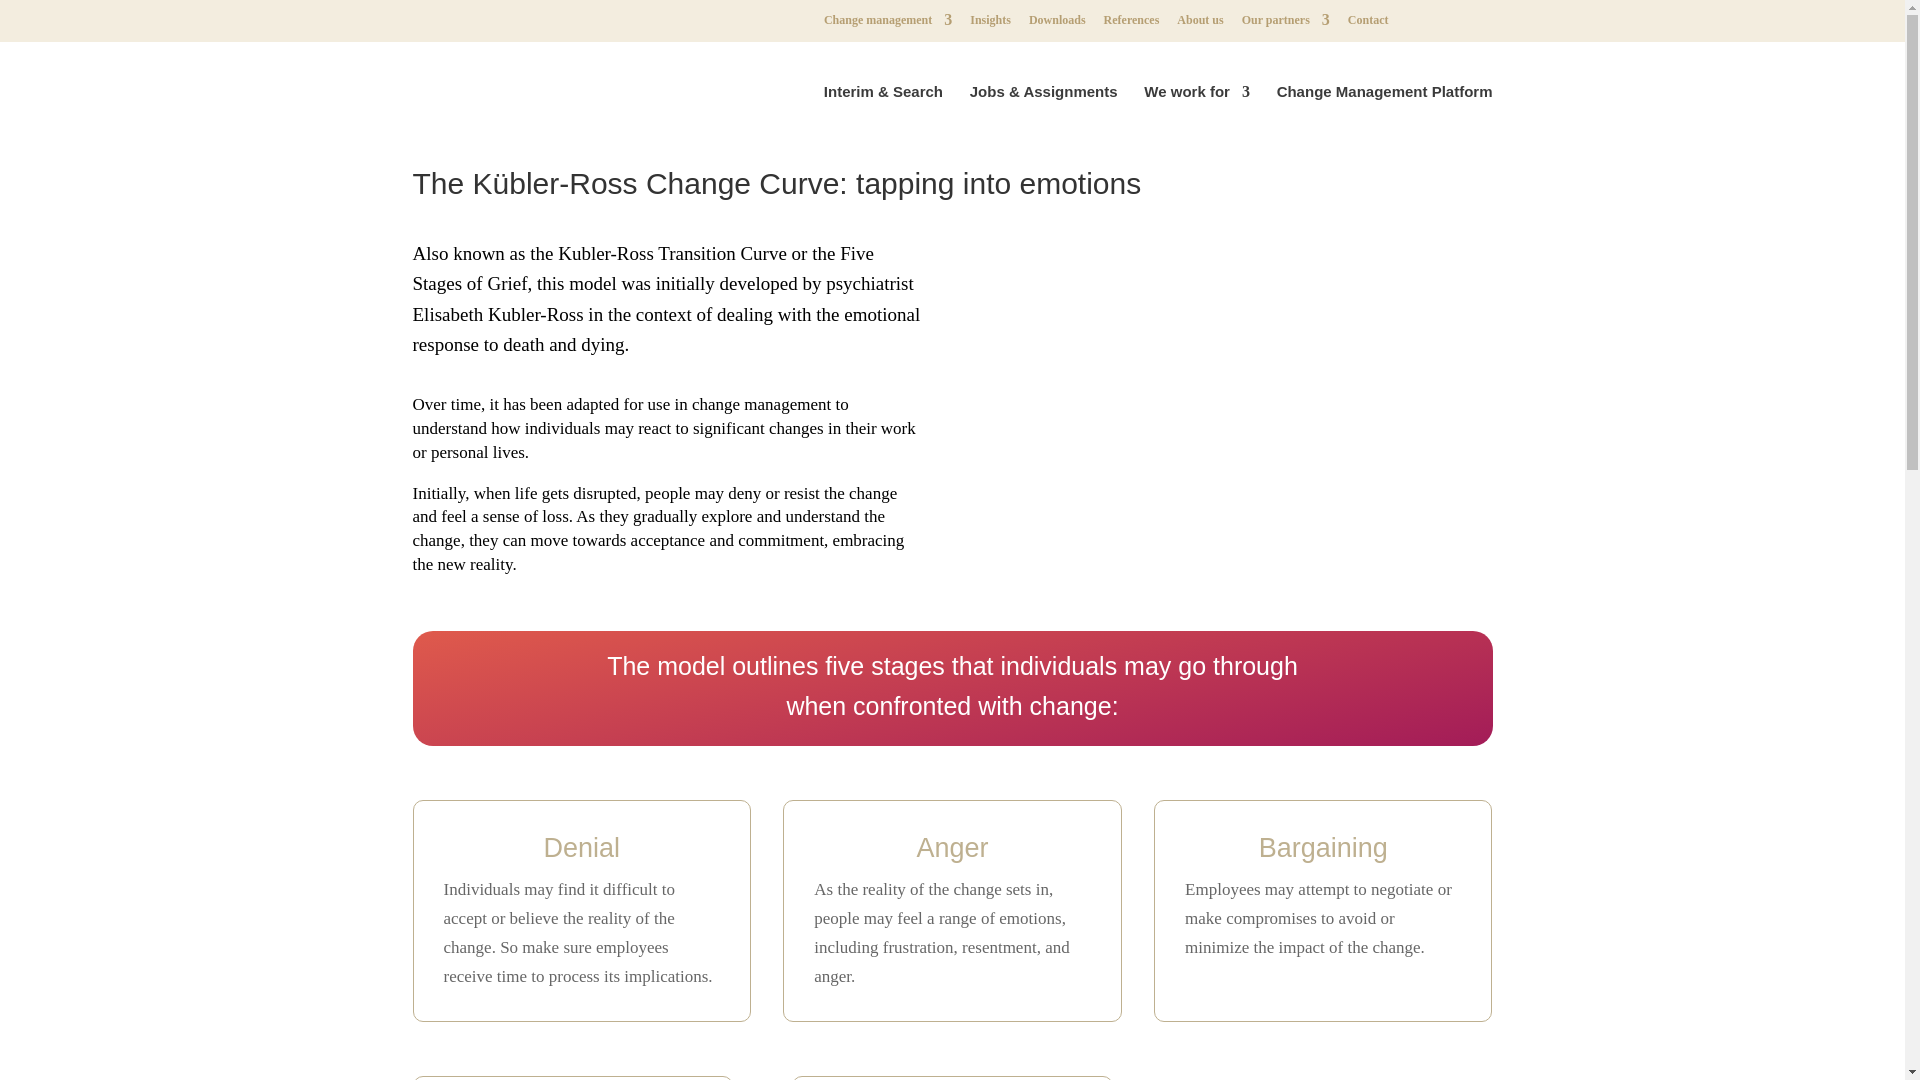 The image size is (1920, 1080). I want to click on About us, so click(1200, 24).